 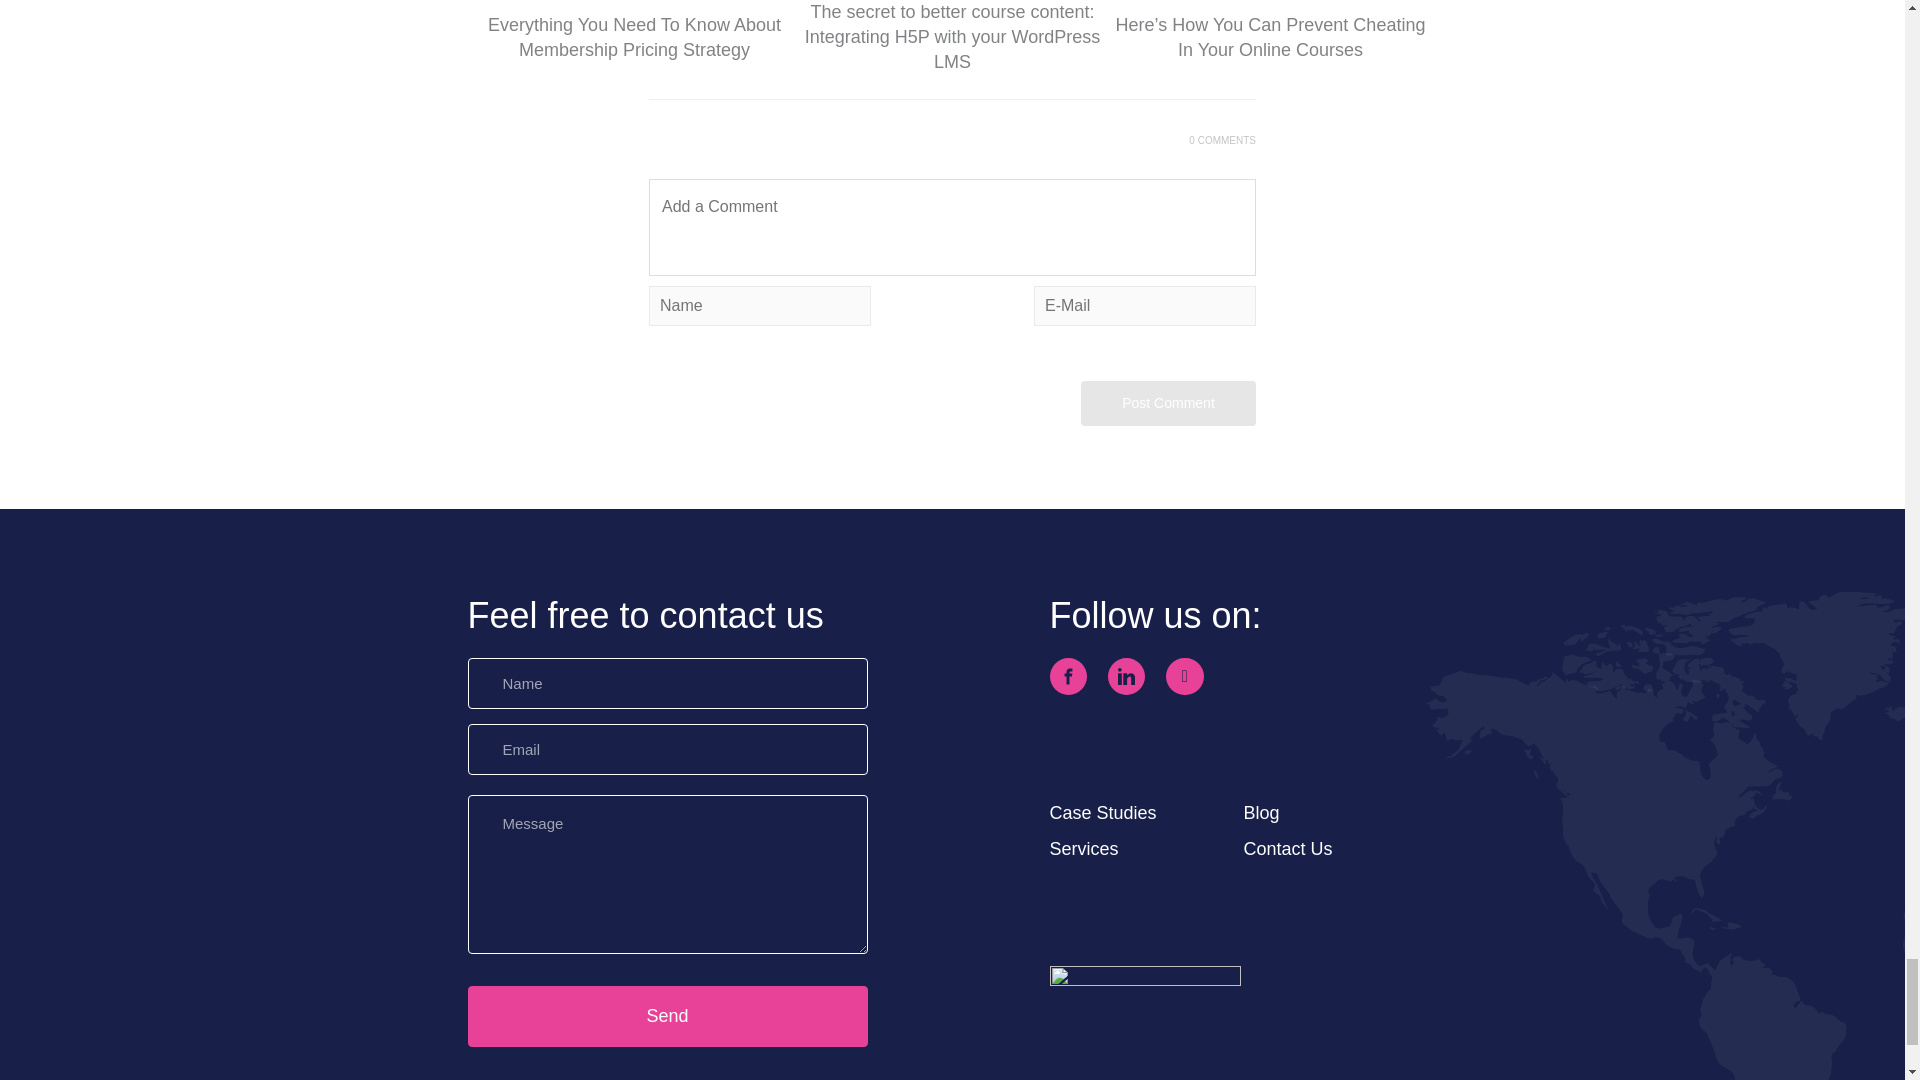 I want to click on Services, so click(x=1084, y=848).